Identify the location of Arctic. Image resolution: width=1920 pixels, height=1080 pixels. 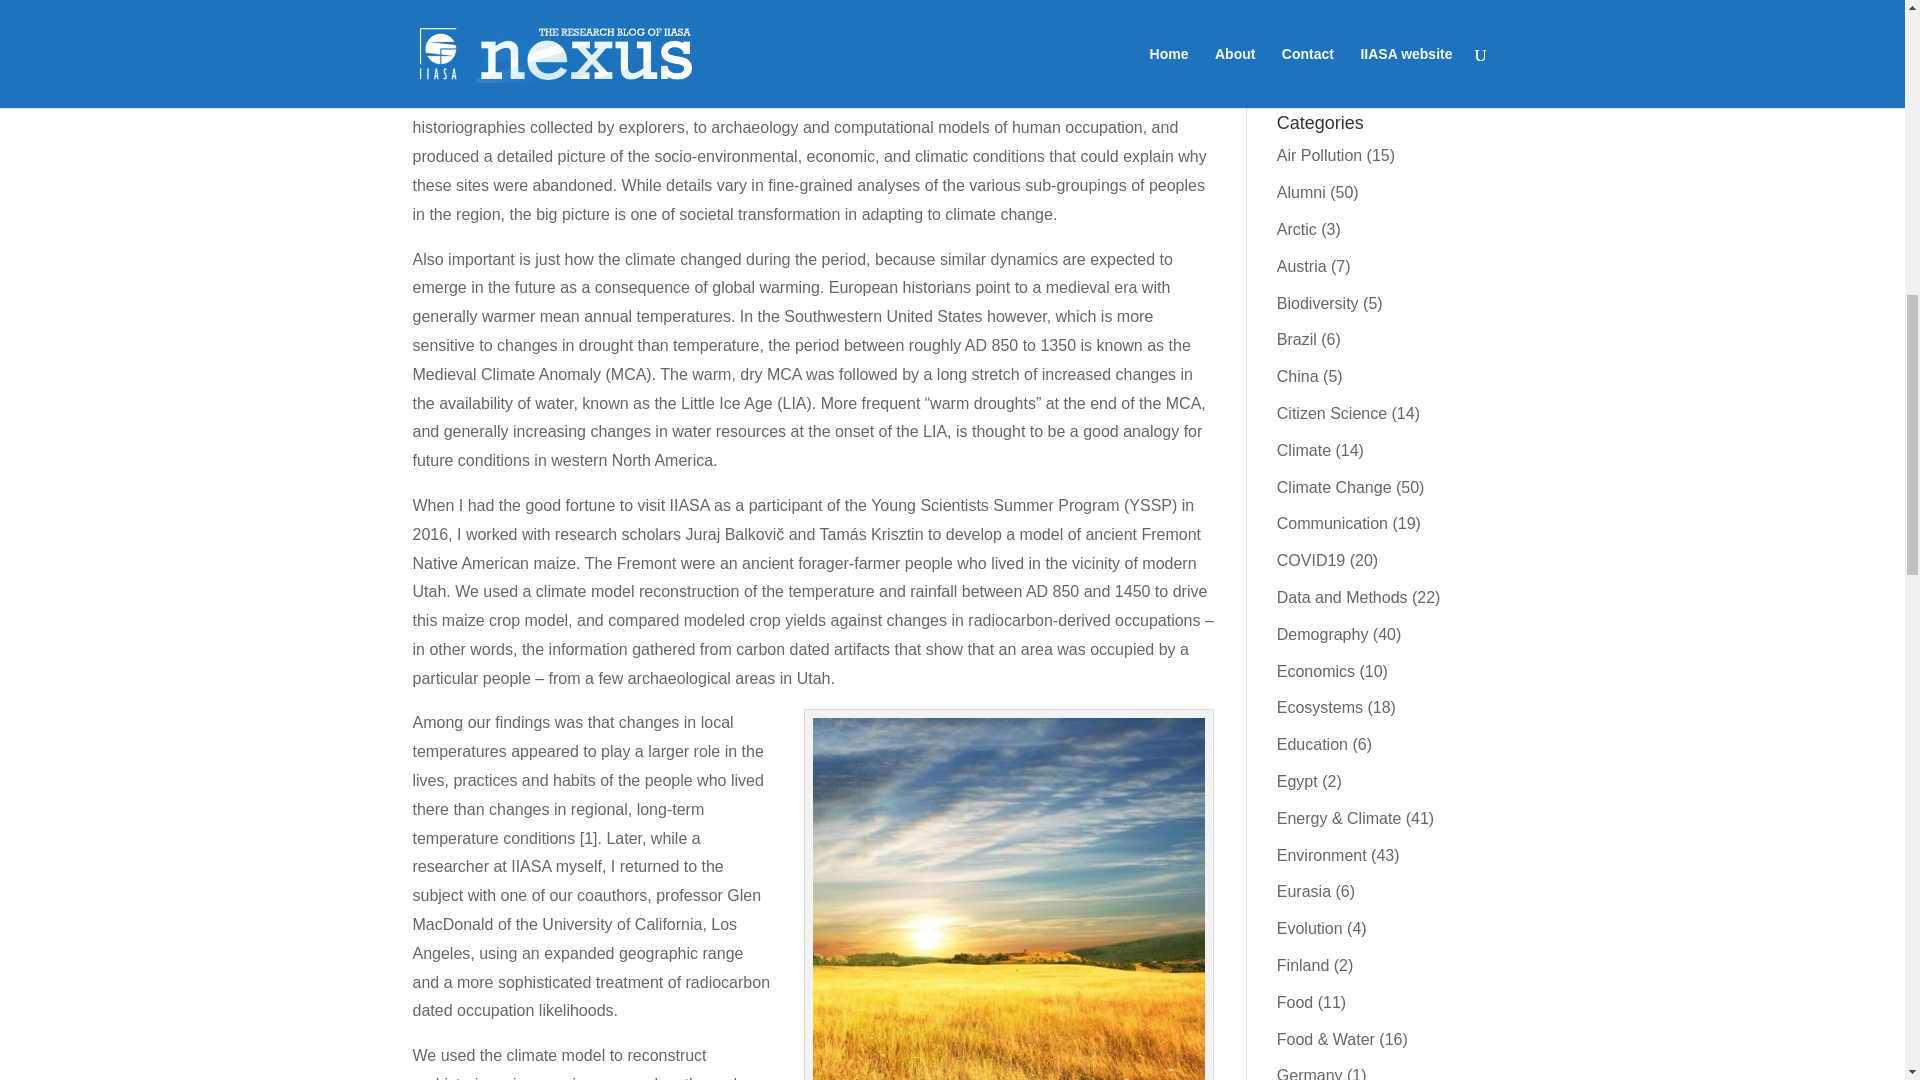
(1296, 229).